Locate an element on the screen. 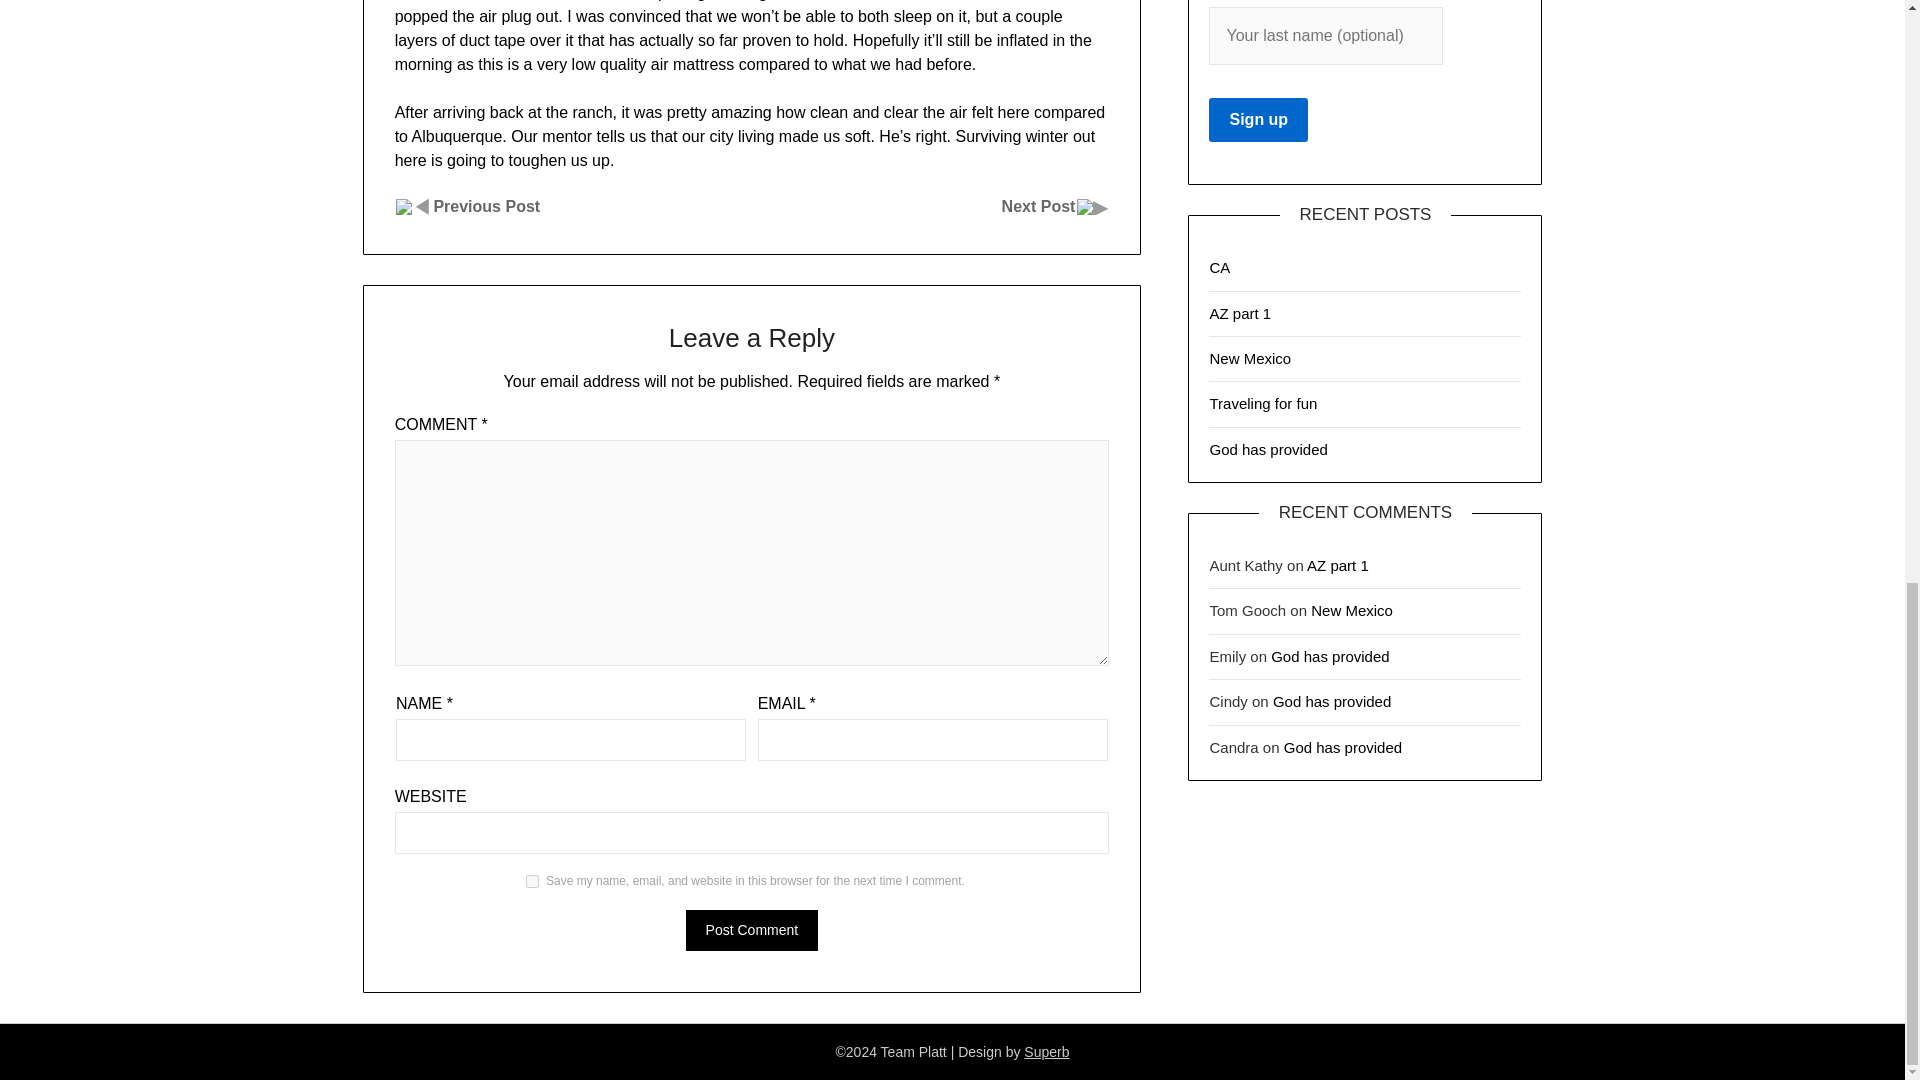 Image resolution: width=1920 pixels, height=1080 pixels. New Mexico is located at coordinates (1352, 610).